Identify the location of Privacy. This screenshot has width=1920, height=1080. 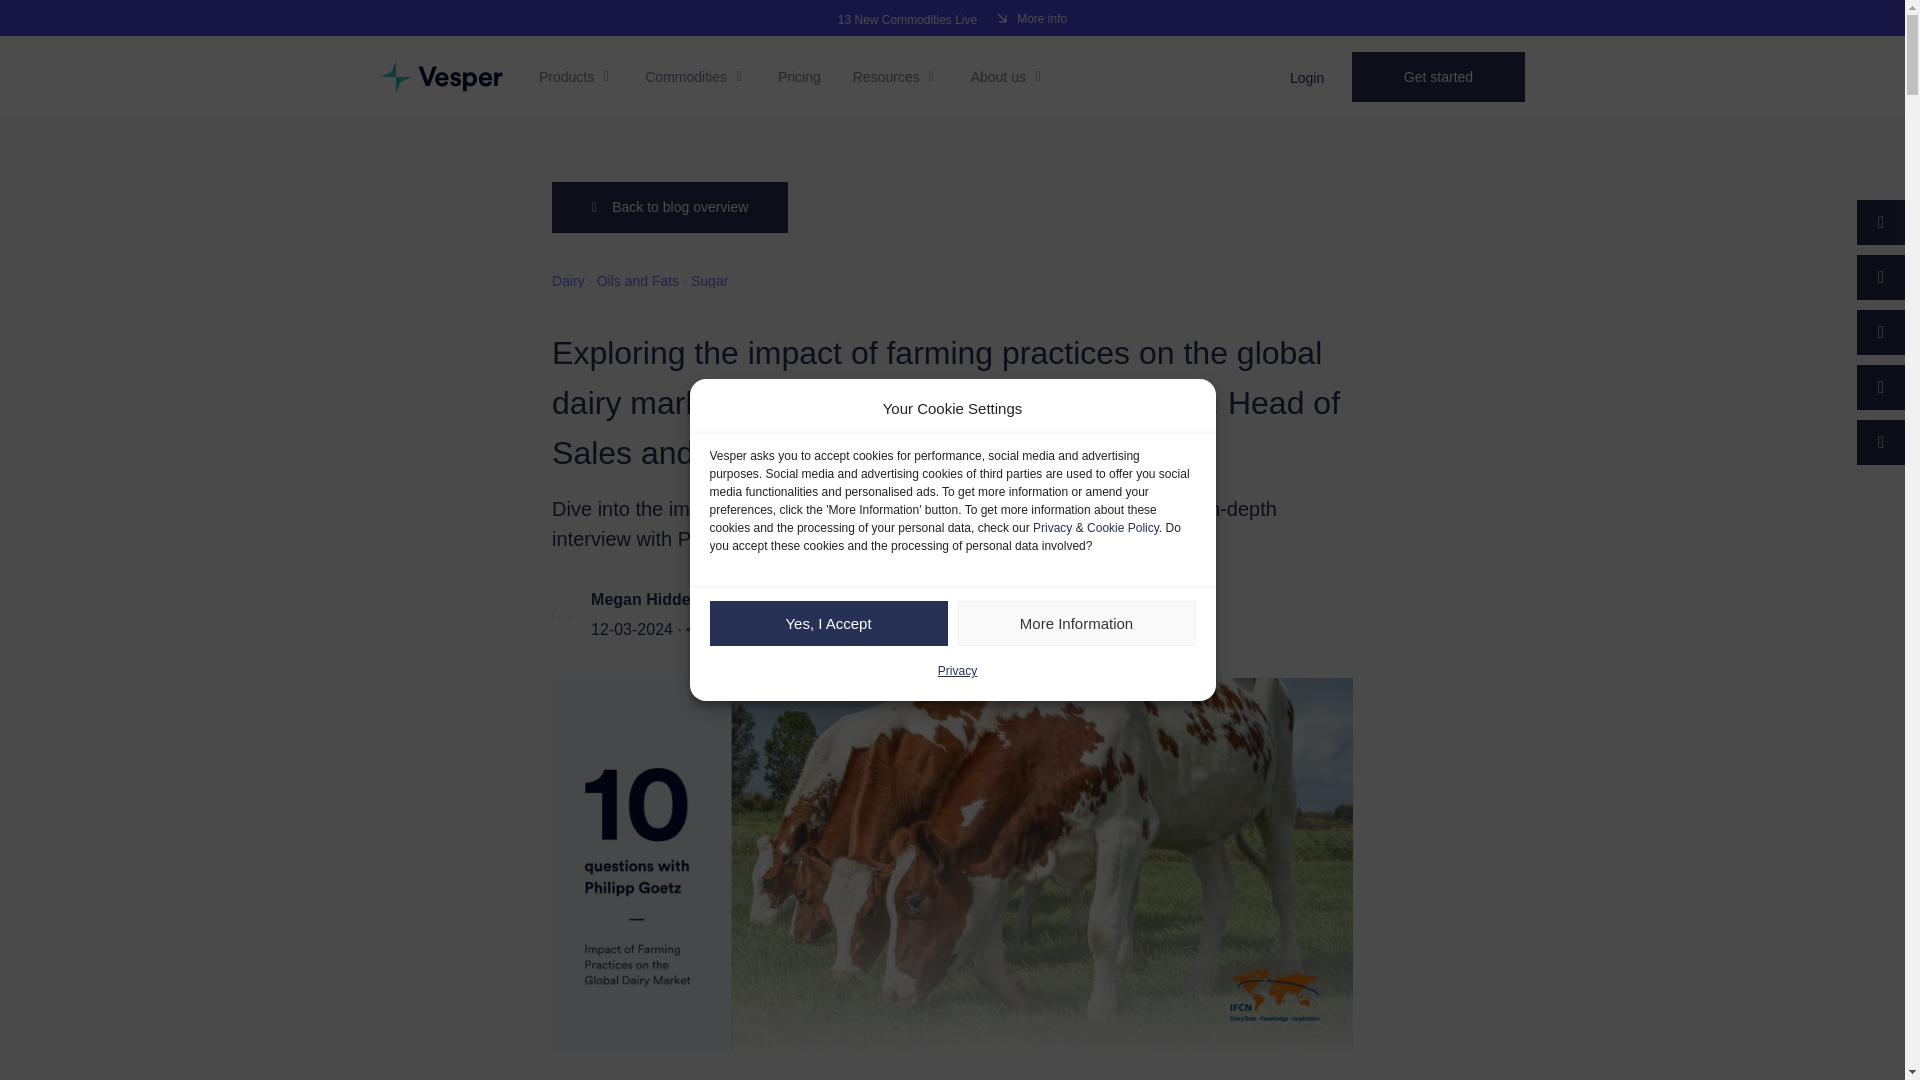
(958, 670).